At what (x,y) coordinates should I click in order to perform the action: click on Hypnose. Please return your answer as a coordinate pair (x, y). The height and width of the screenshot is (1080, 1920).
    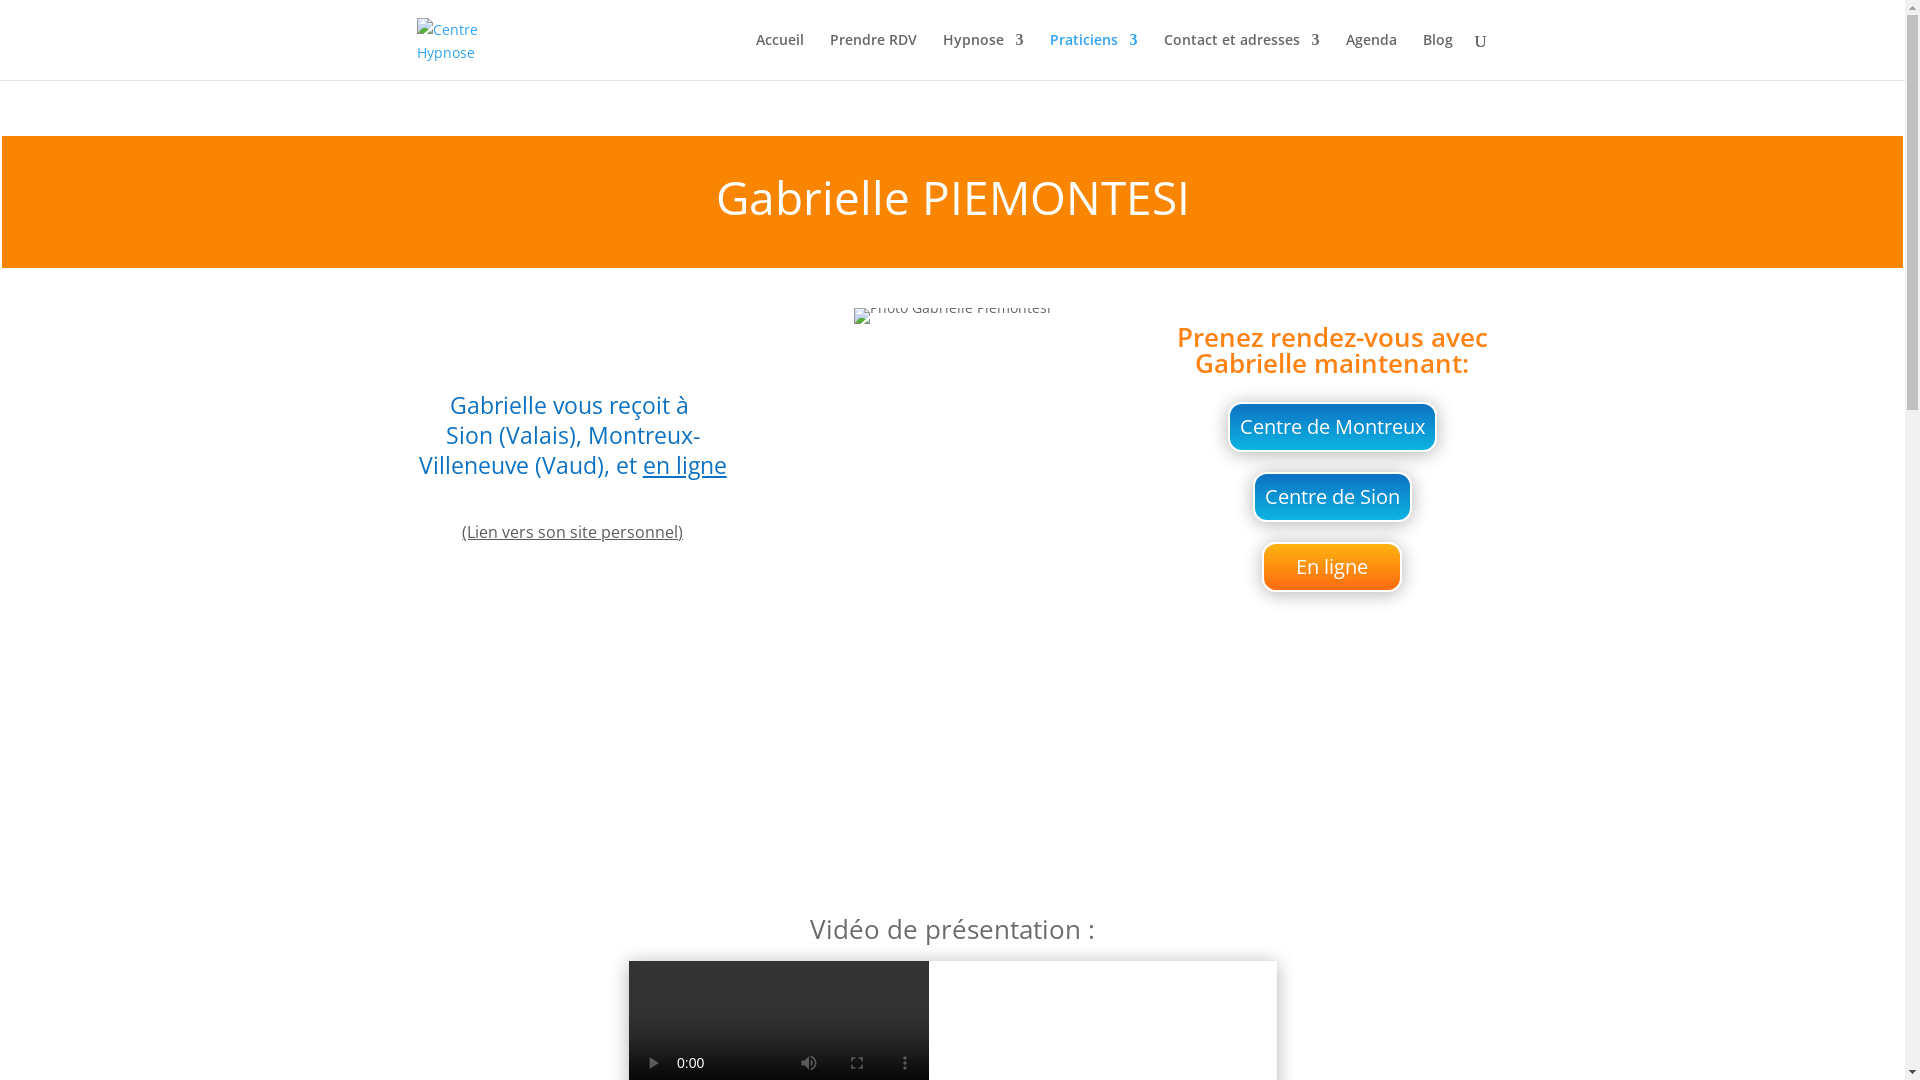
    Looking at the image, I should click on (982, 56).